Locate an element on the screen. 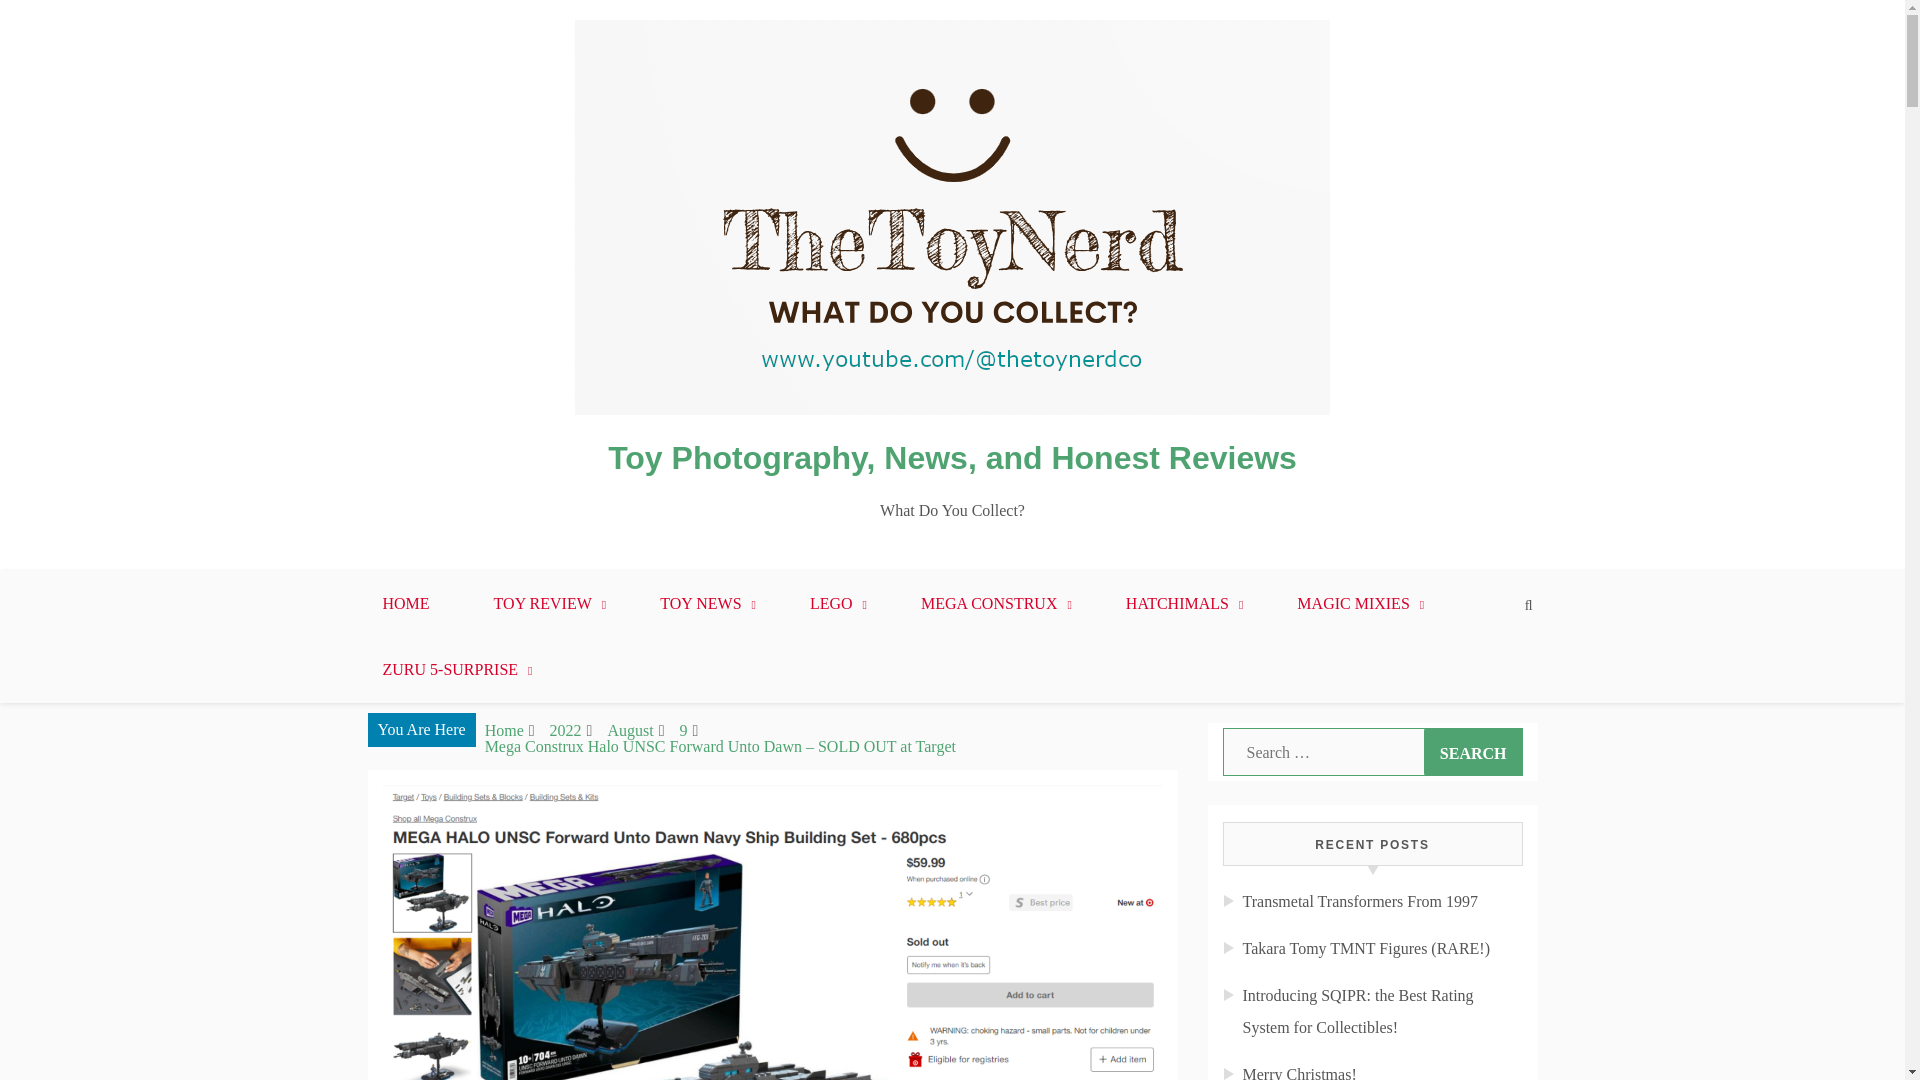 The image size is (1920, 1080). TOY REVIEW is located at coordinates (546, 604).